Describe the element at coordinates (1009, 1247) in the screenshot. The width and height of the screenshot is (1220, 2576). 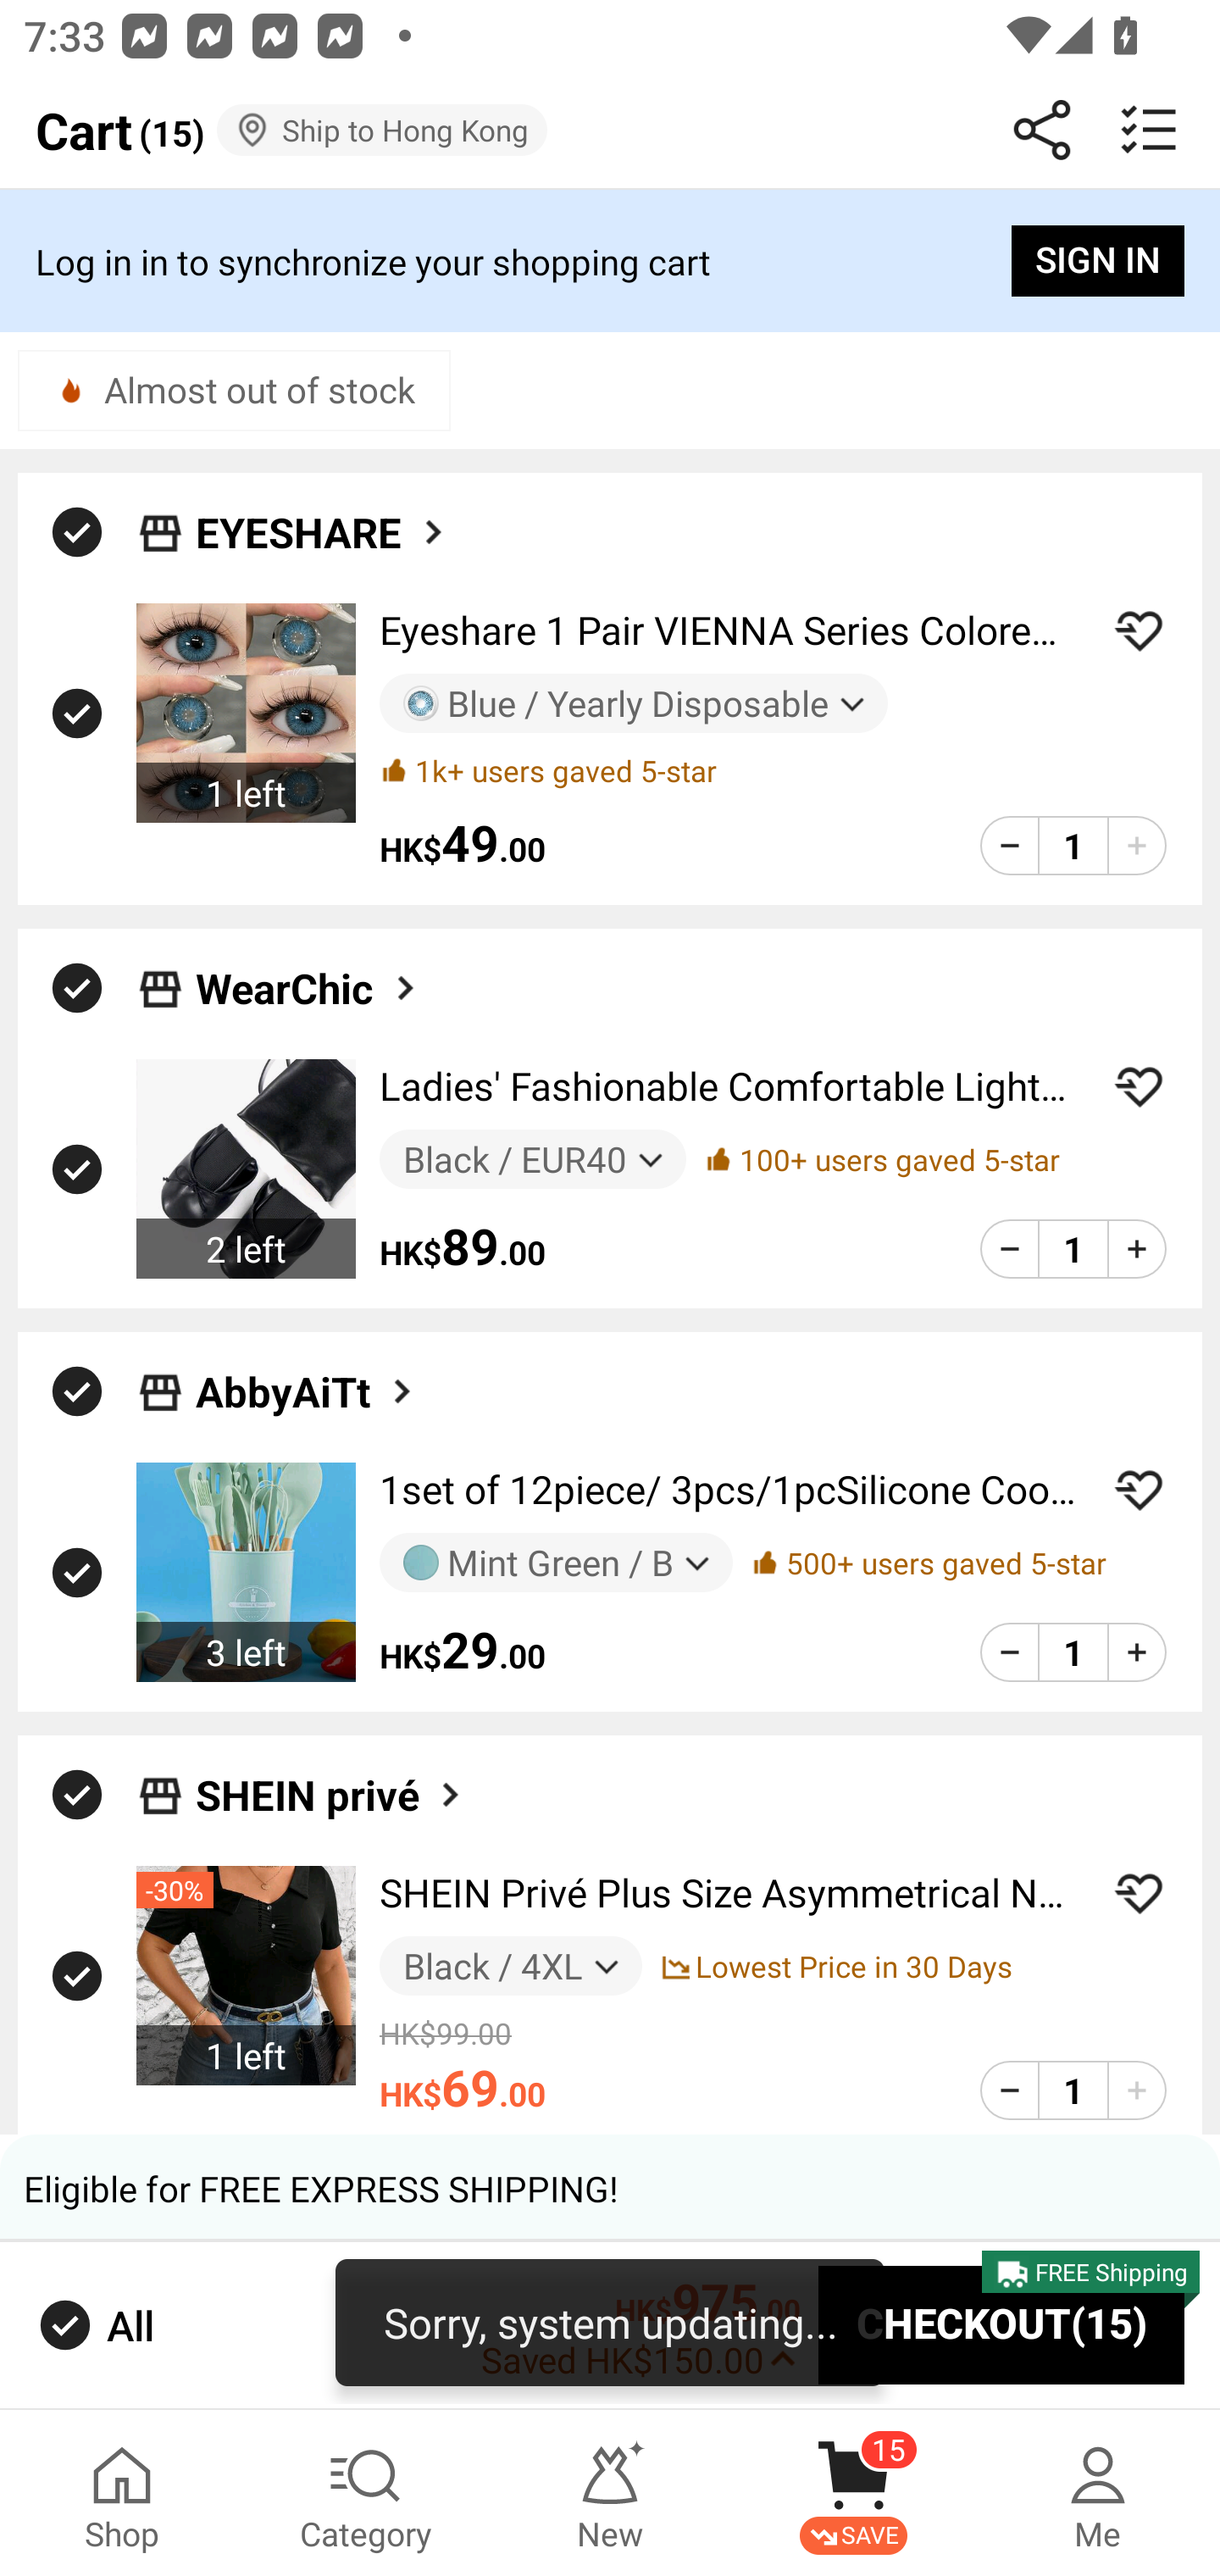
I see `product quantity minus 1` at that location.